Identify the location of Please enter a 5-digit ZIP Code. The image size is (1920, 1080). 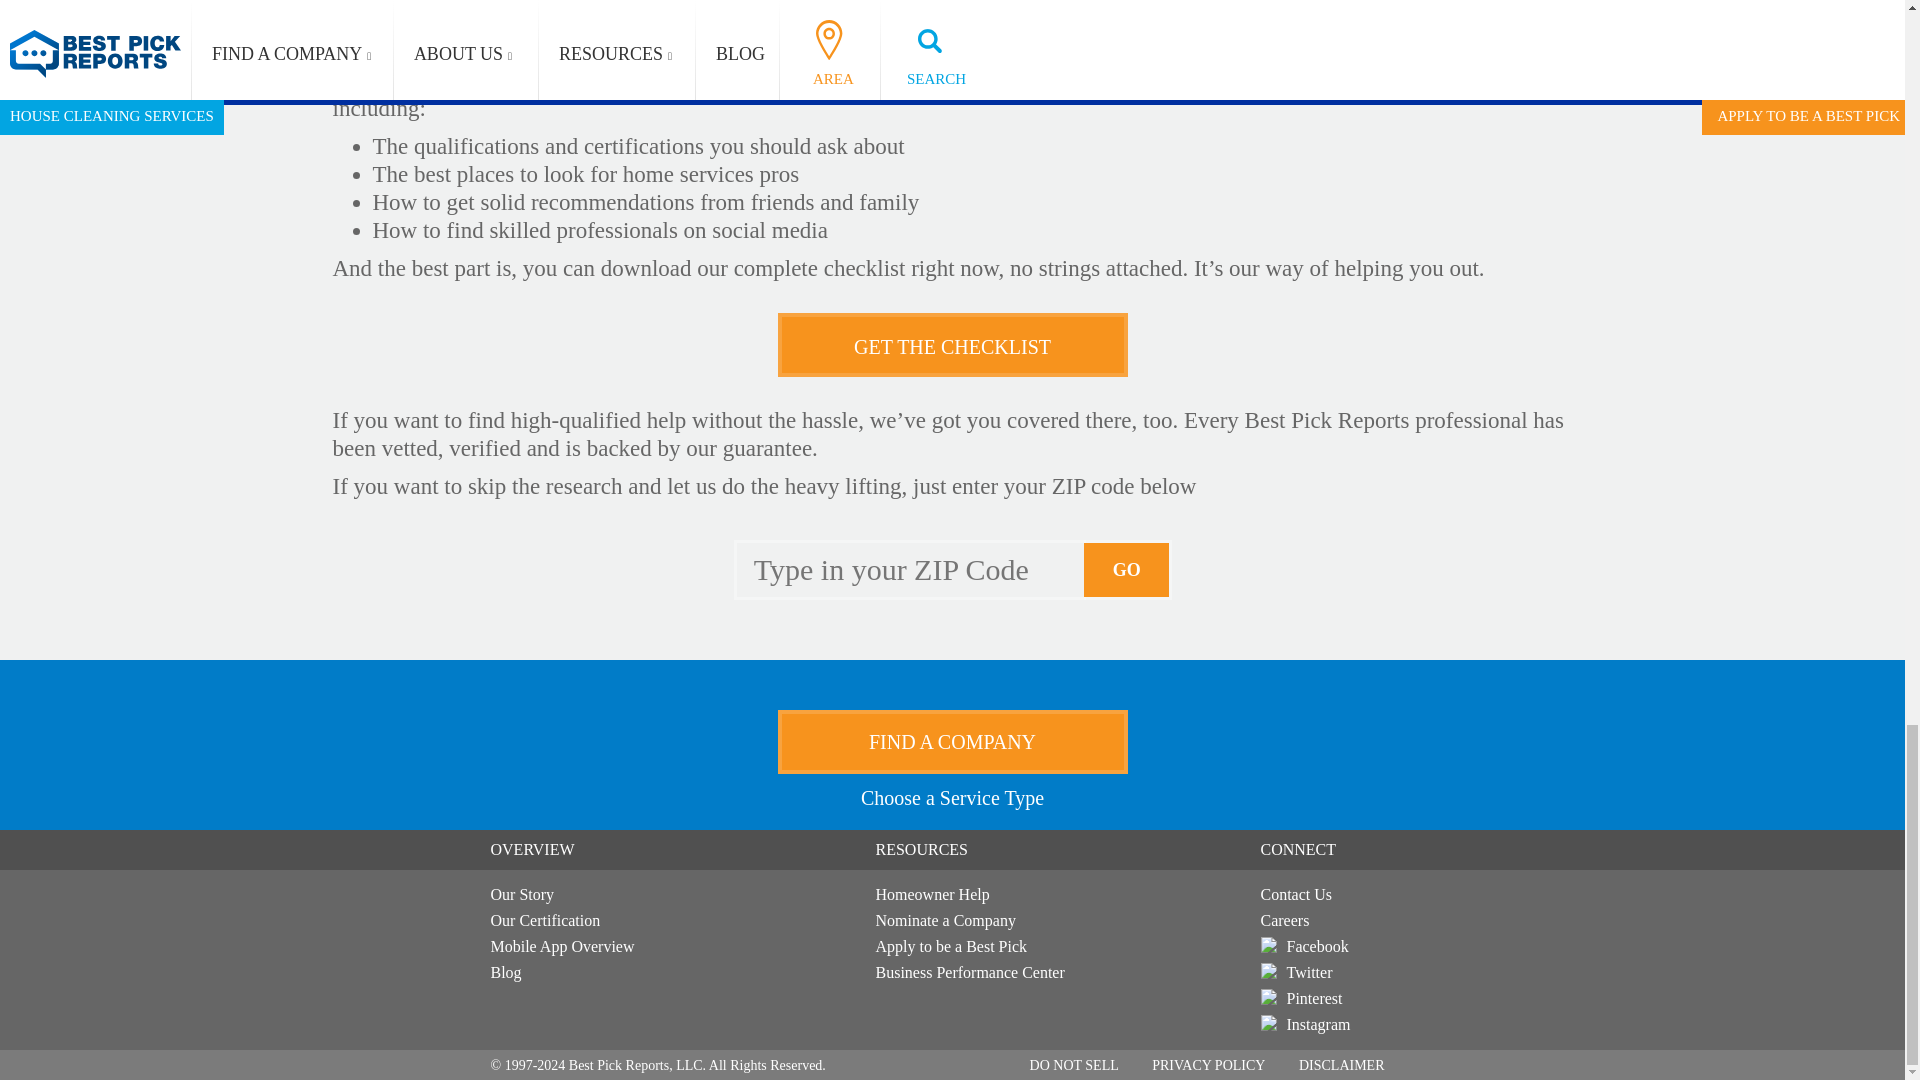
(910, 570).